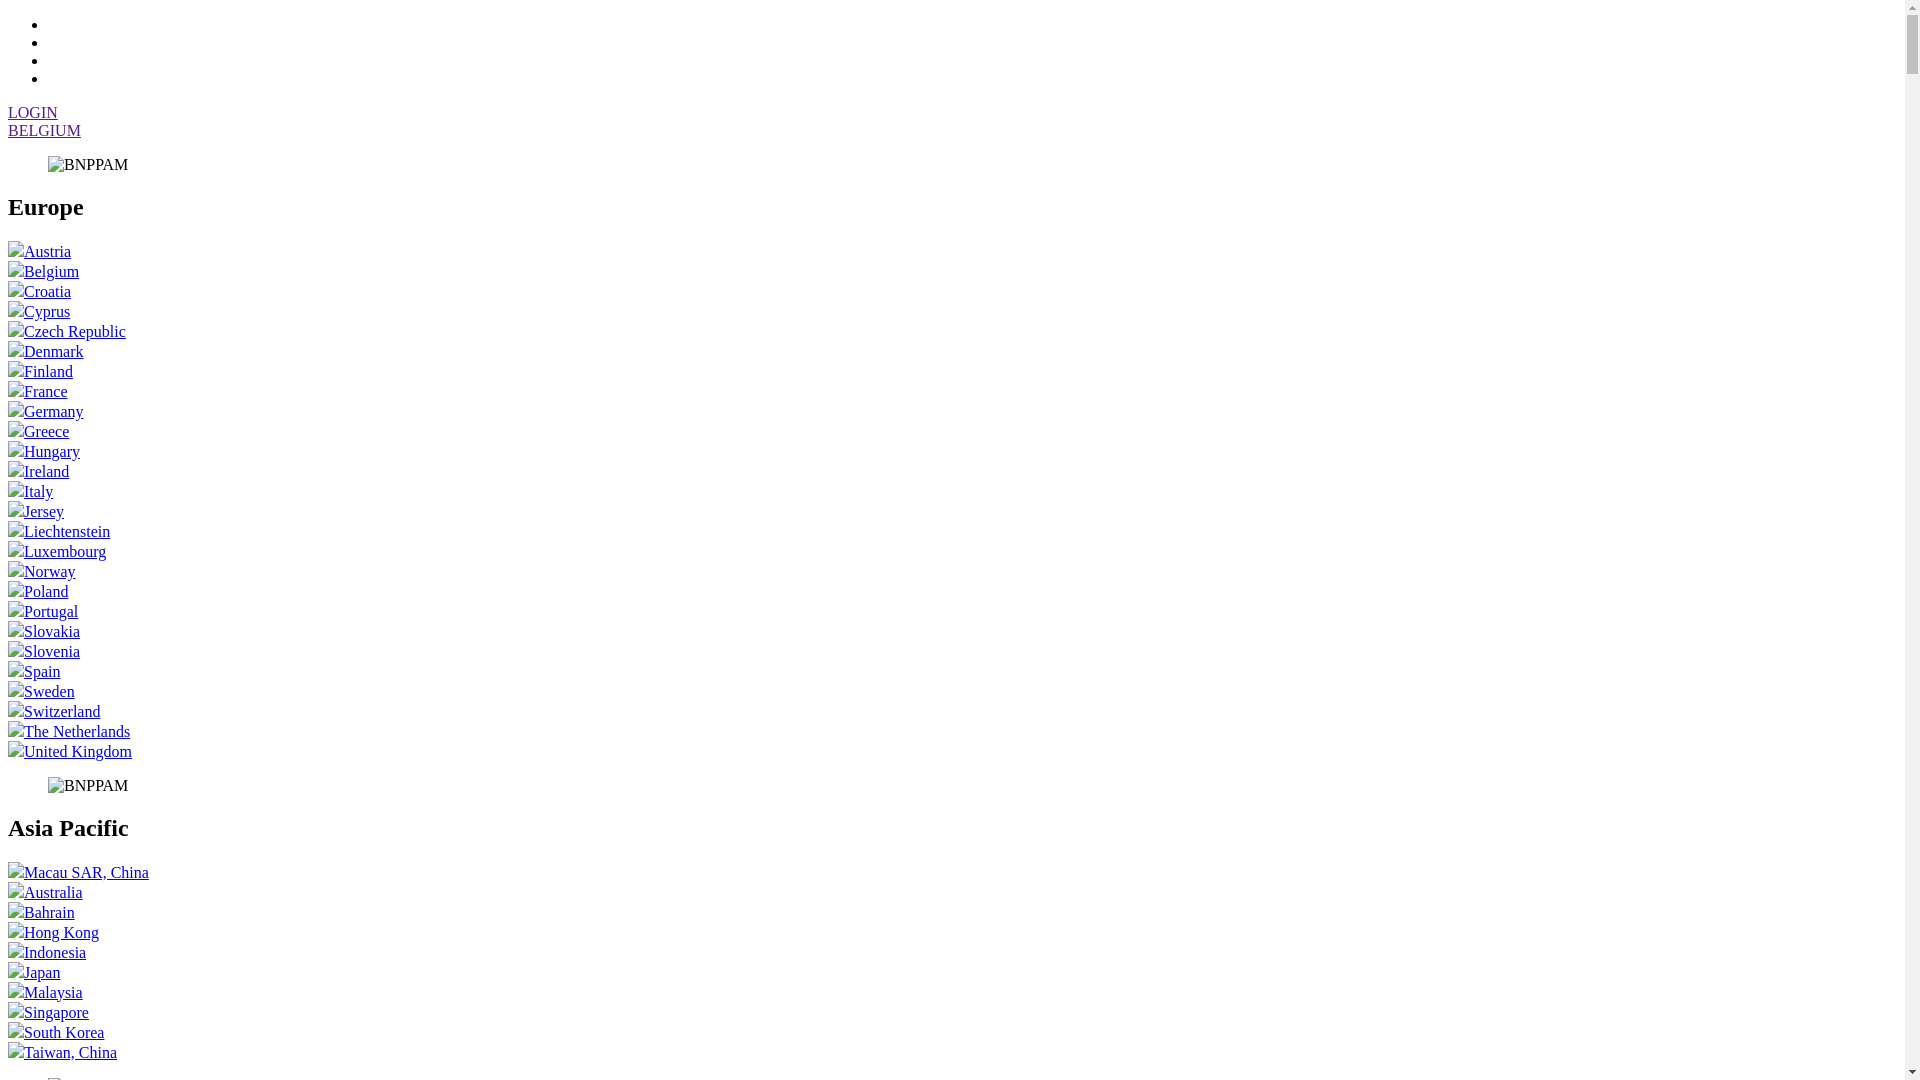 This screenshot has width=1920, height=1080. I want to click on Norway, so click(42, 572).